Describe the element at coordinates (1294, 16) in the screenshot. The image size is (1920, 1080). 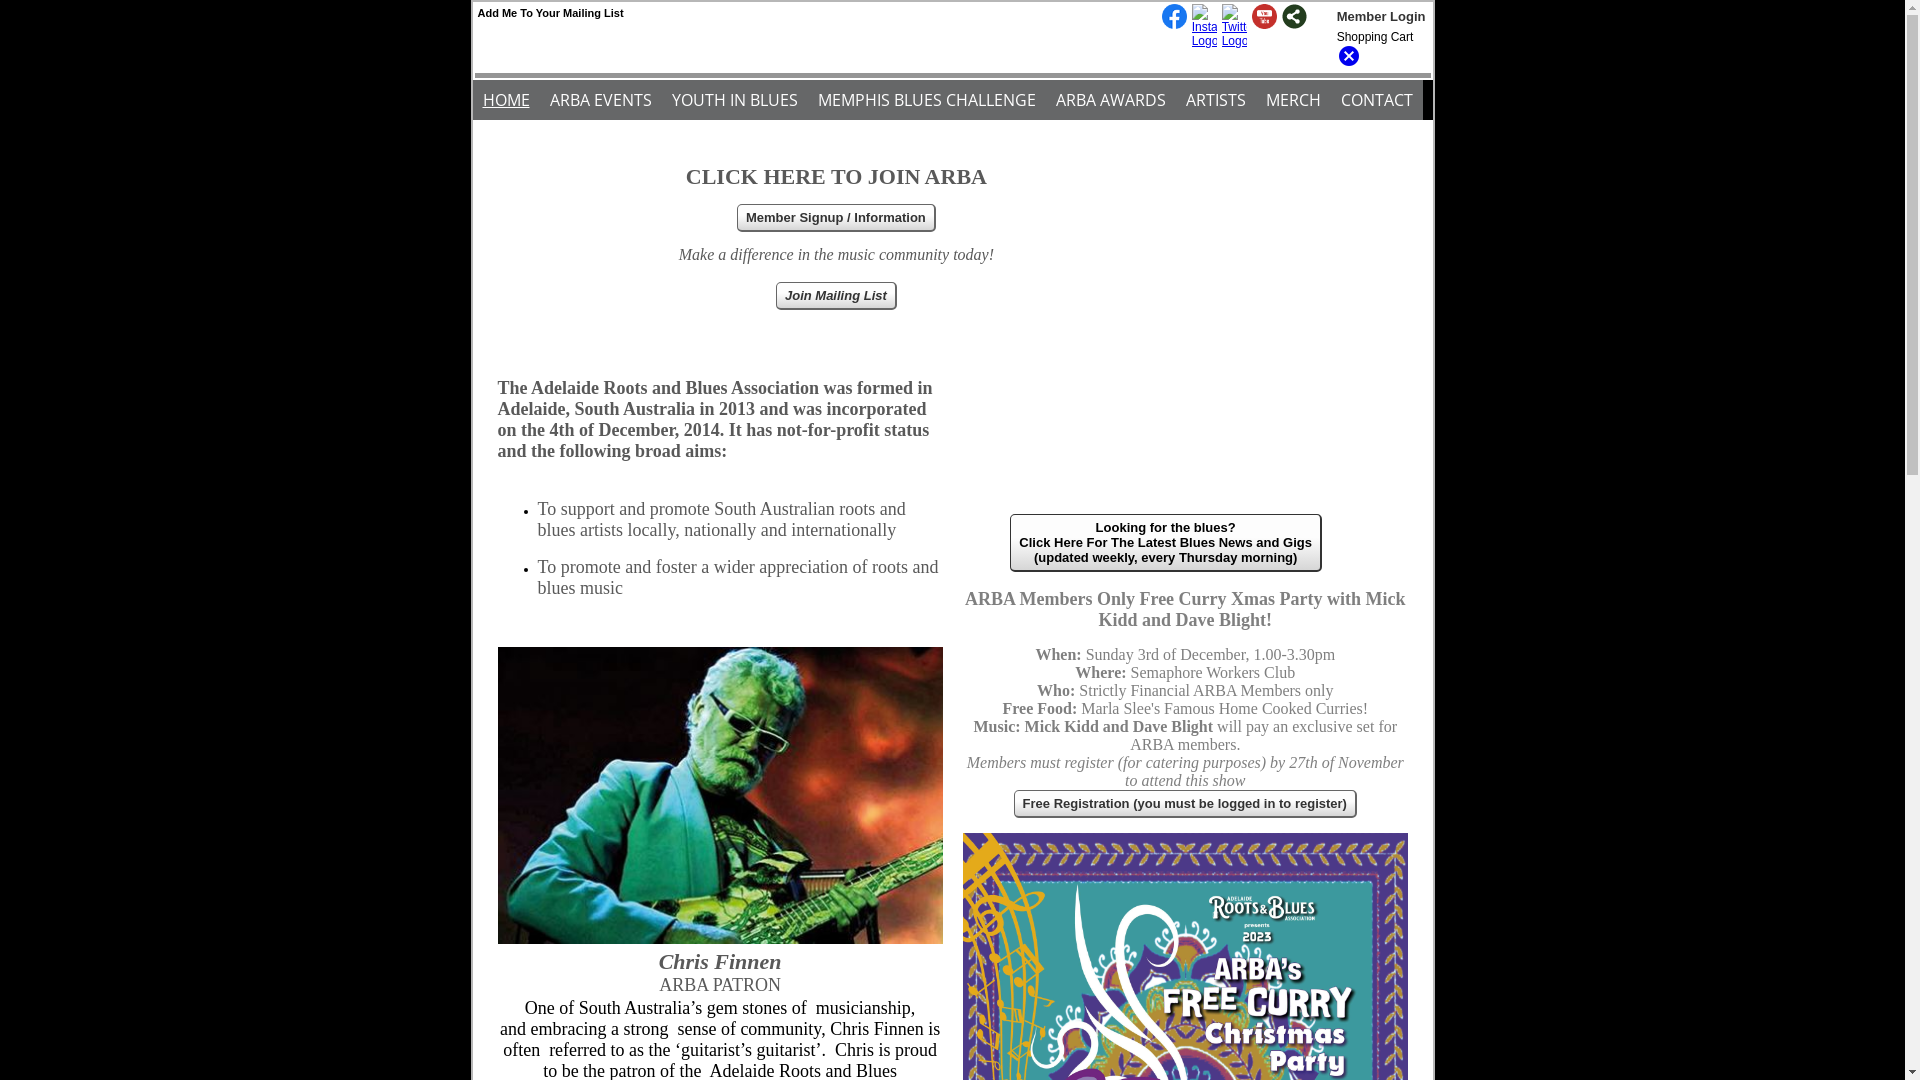
I see `Click here for more sharing options` at that location.